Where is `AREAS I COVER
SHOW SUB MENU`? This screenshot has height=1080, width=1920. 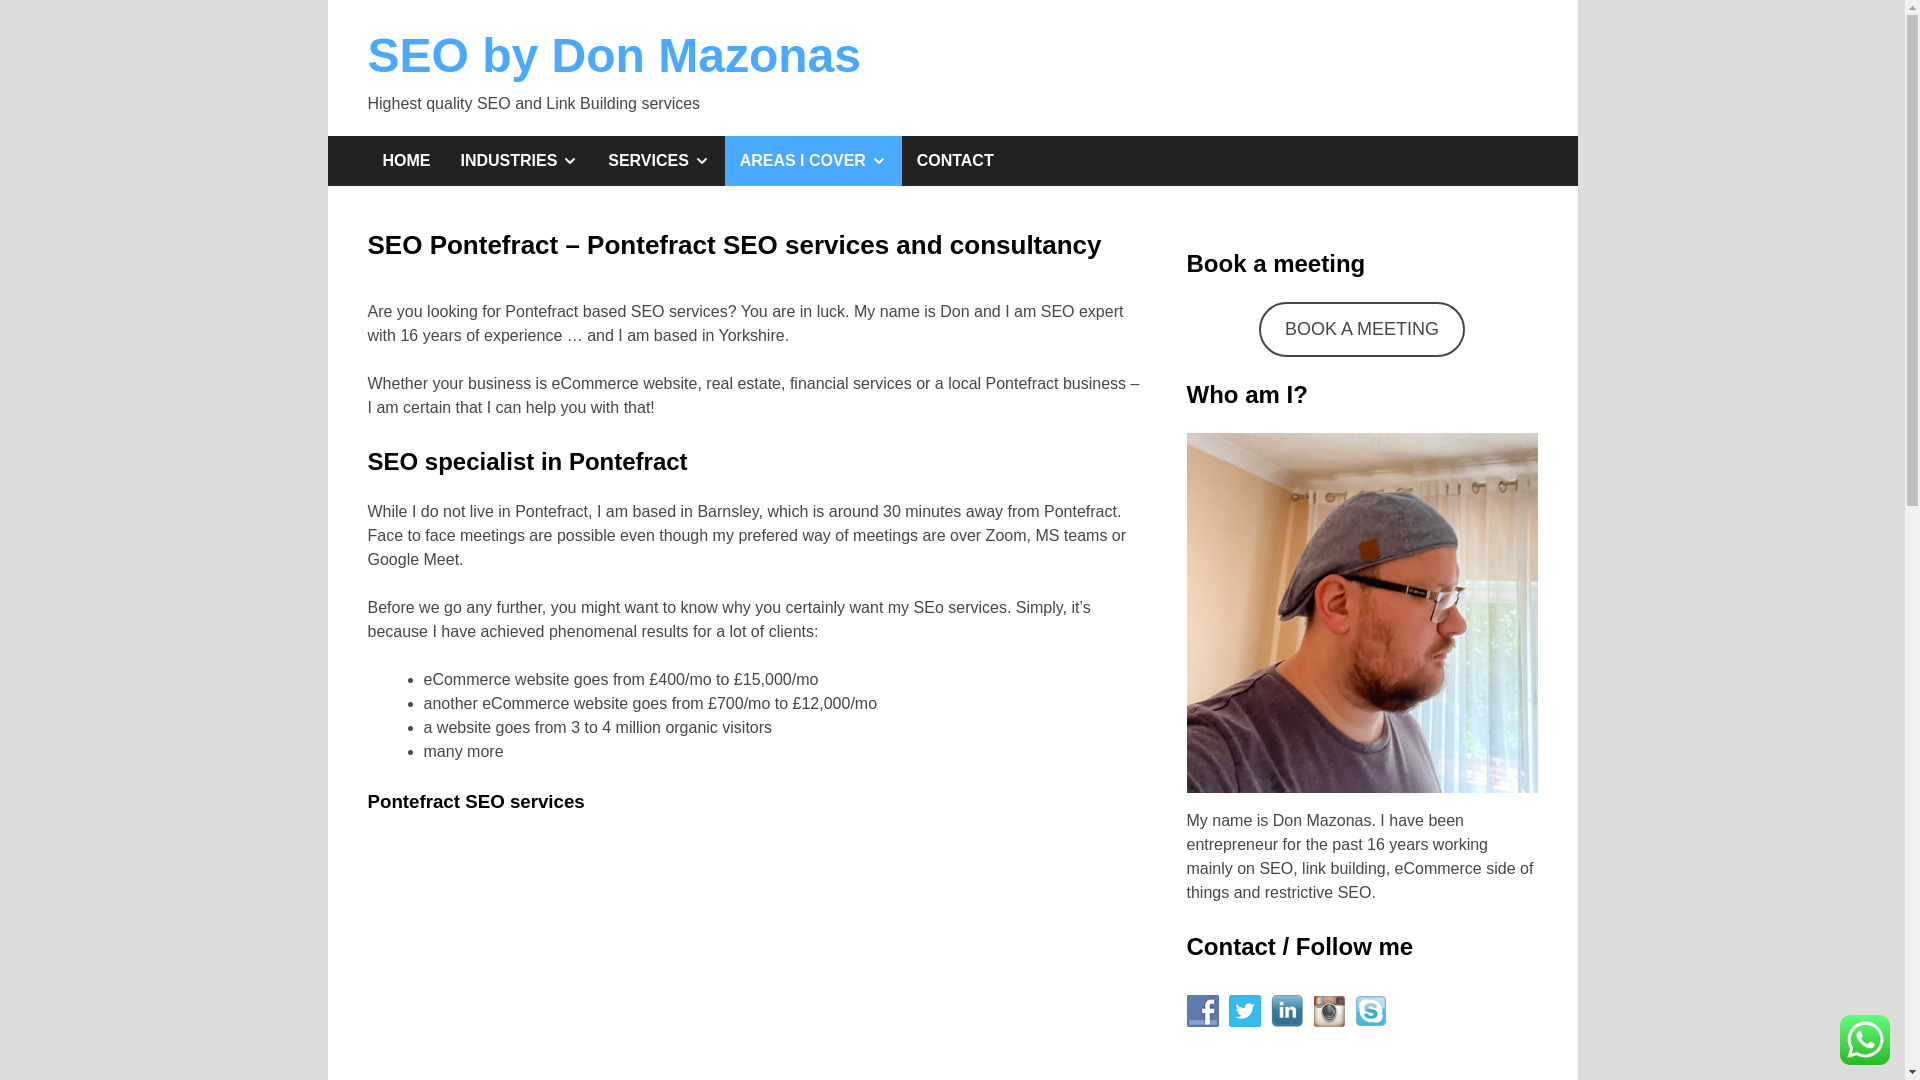
AREAS I COVER
SHOW SUB MENU is located at coordinates (814, 161).